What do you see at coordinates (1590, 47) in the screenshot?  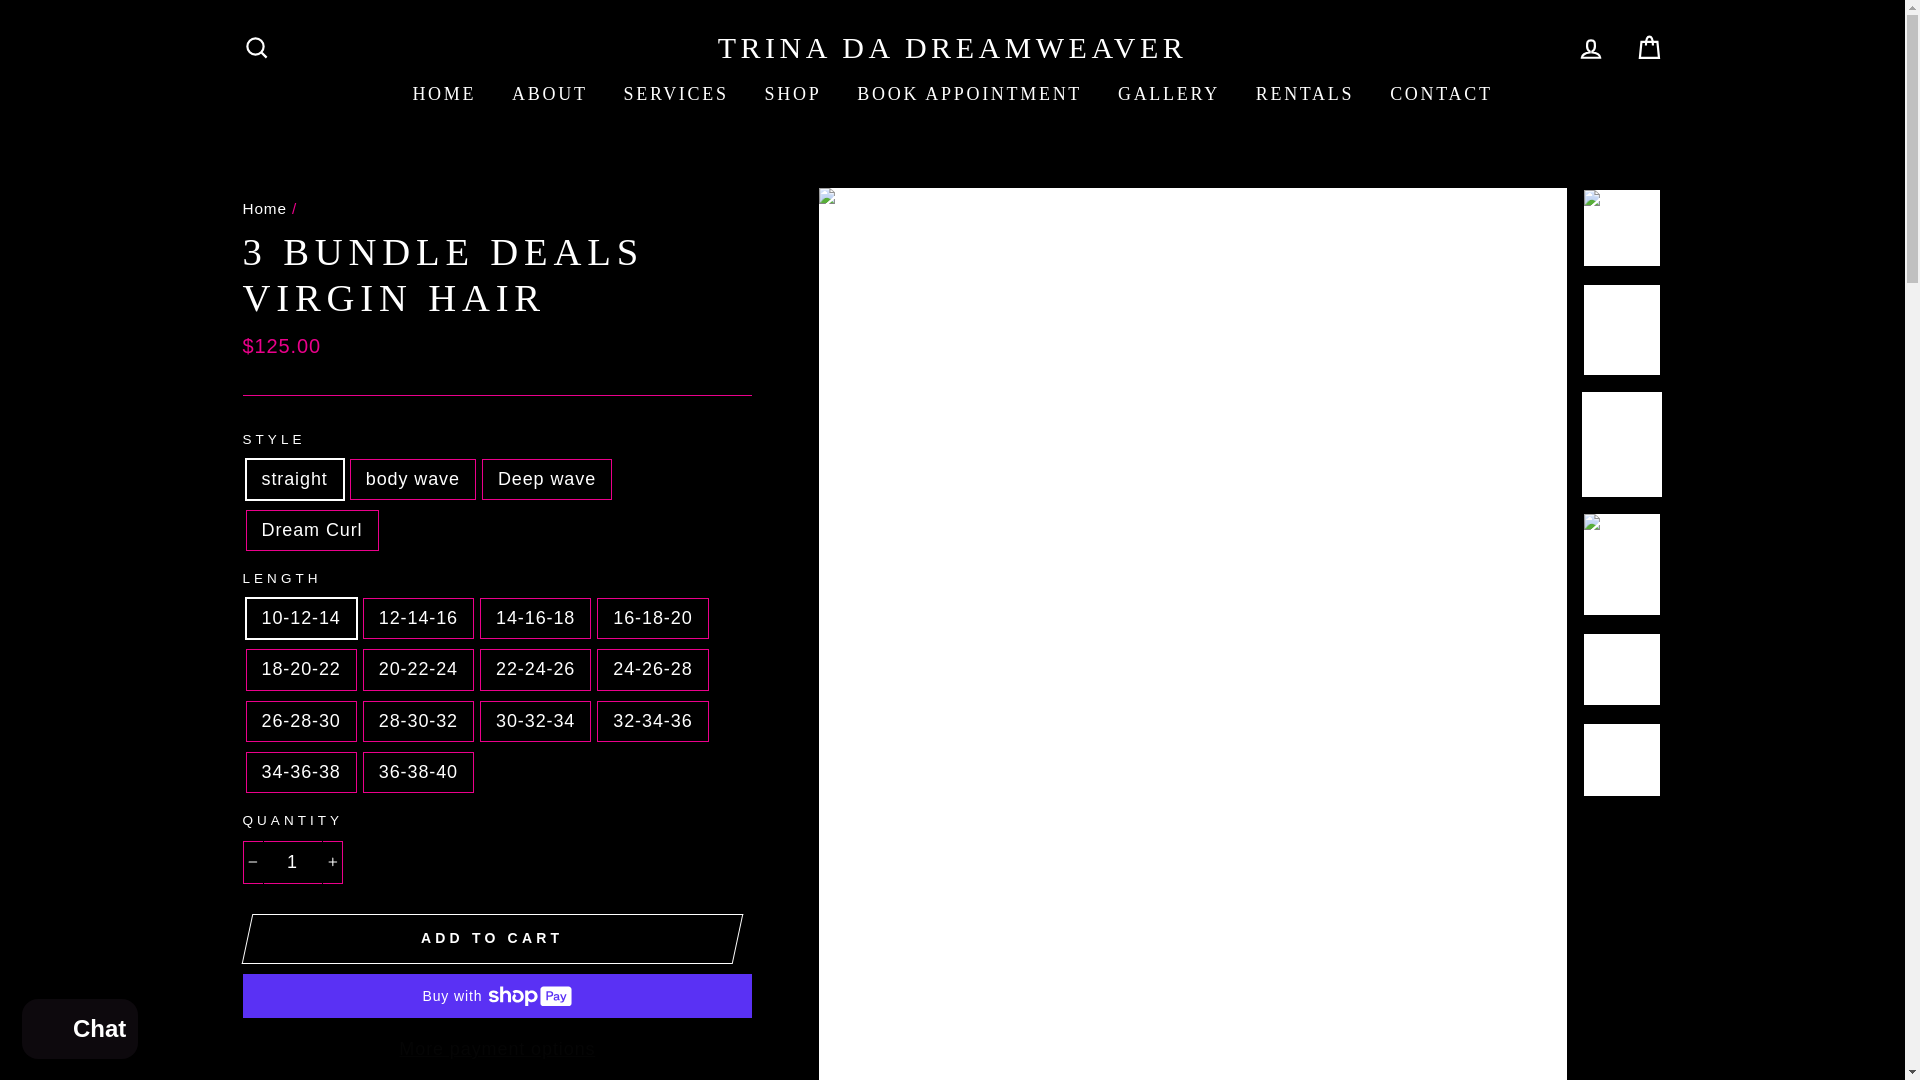 I see `LOG IN` at bounding box center [1590, 47].